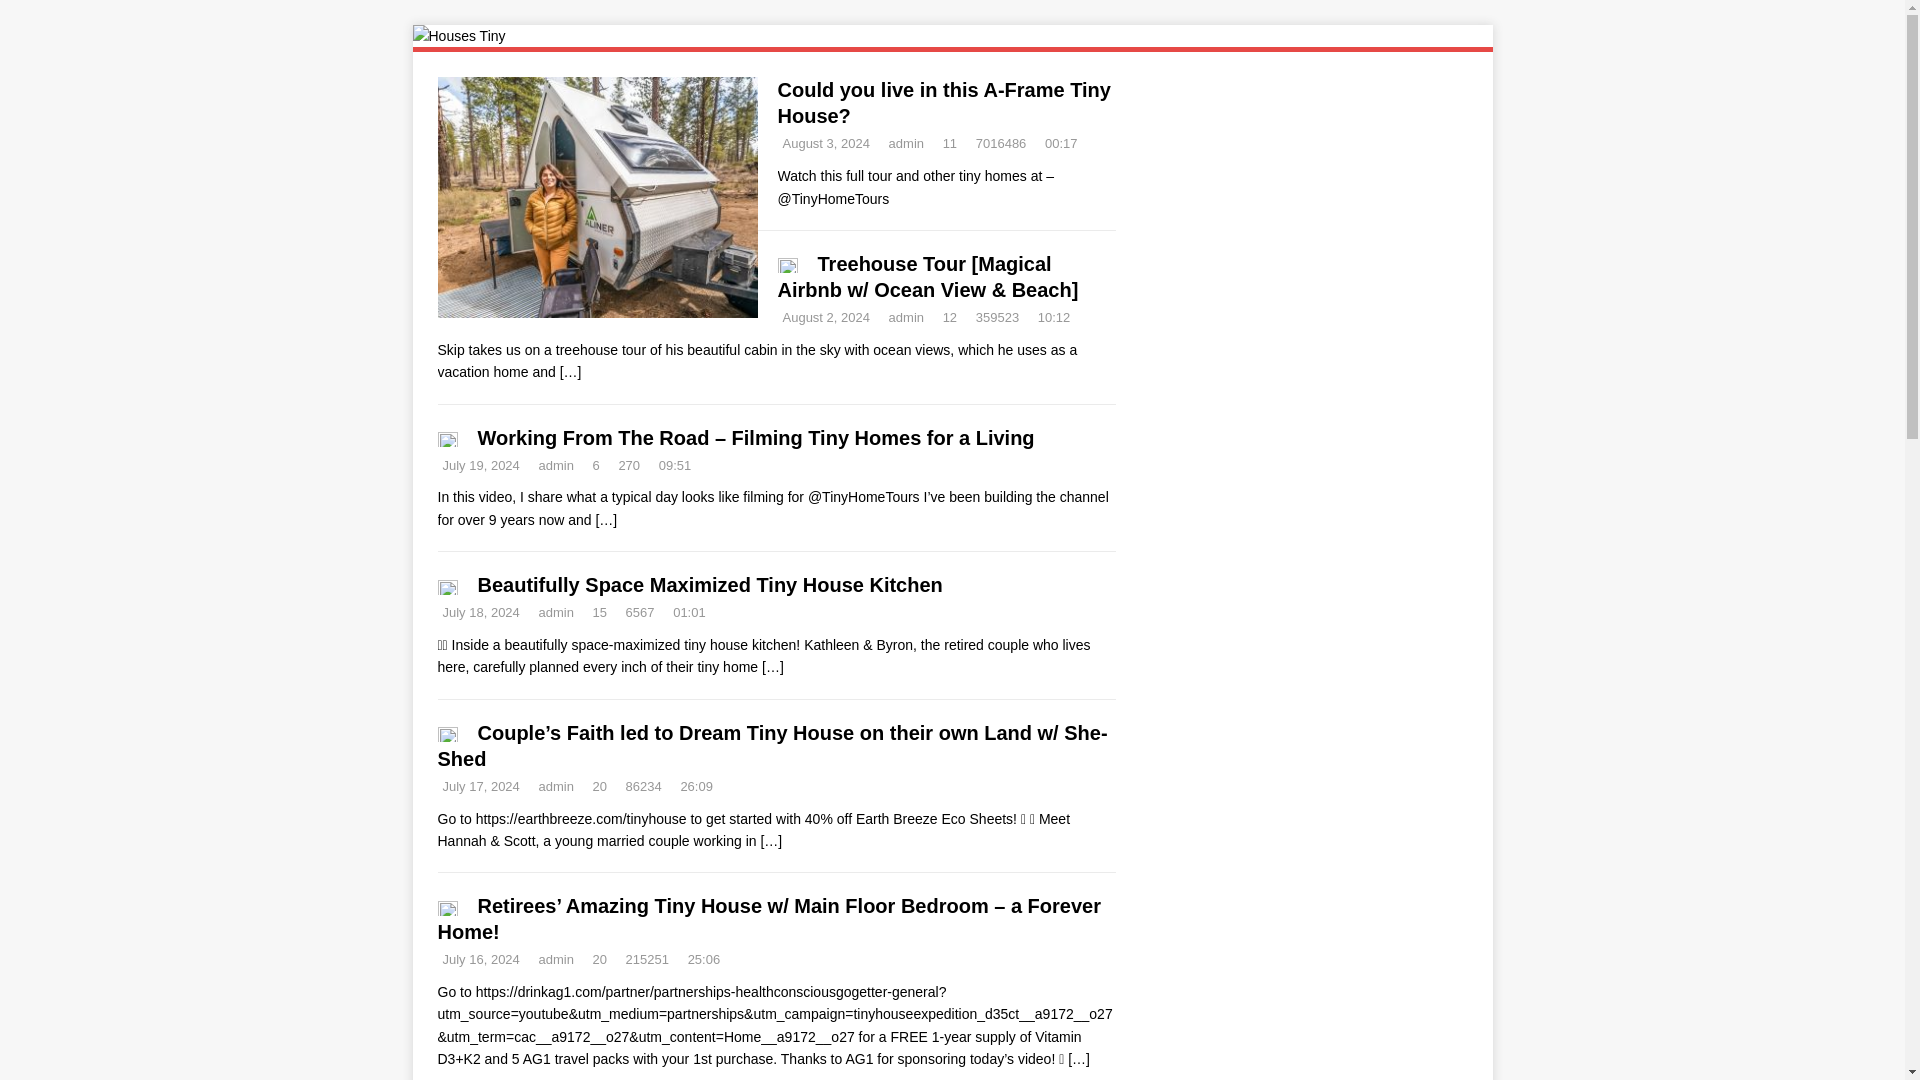  What do you see at coordinates (458, 36) in the screenshot?
I see `Houses Tiny` at bounding box center [458, 36].